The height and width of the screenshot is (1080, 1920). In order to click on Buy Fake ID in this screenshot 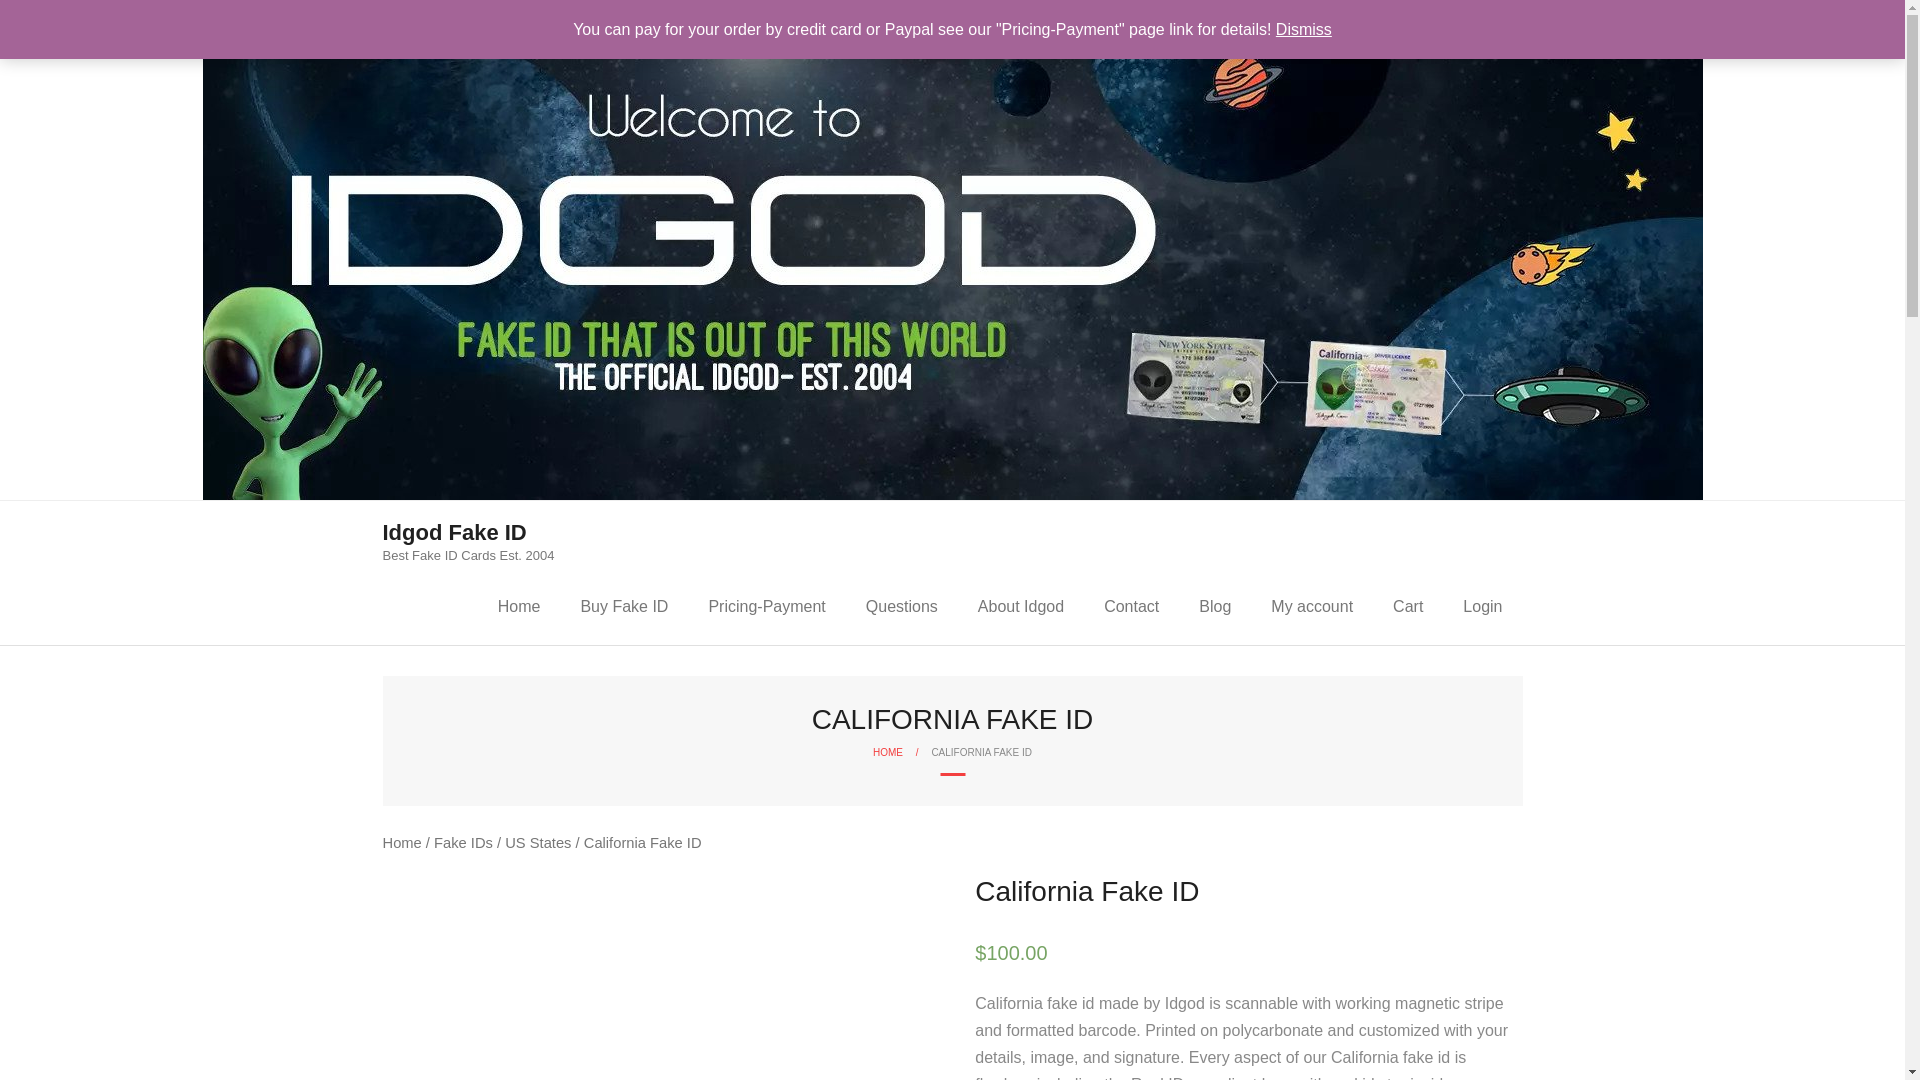, I will do `click(1482, 606)`.